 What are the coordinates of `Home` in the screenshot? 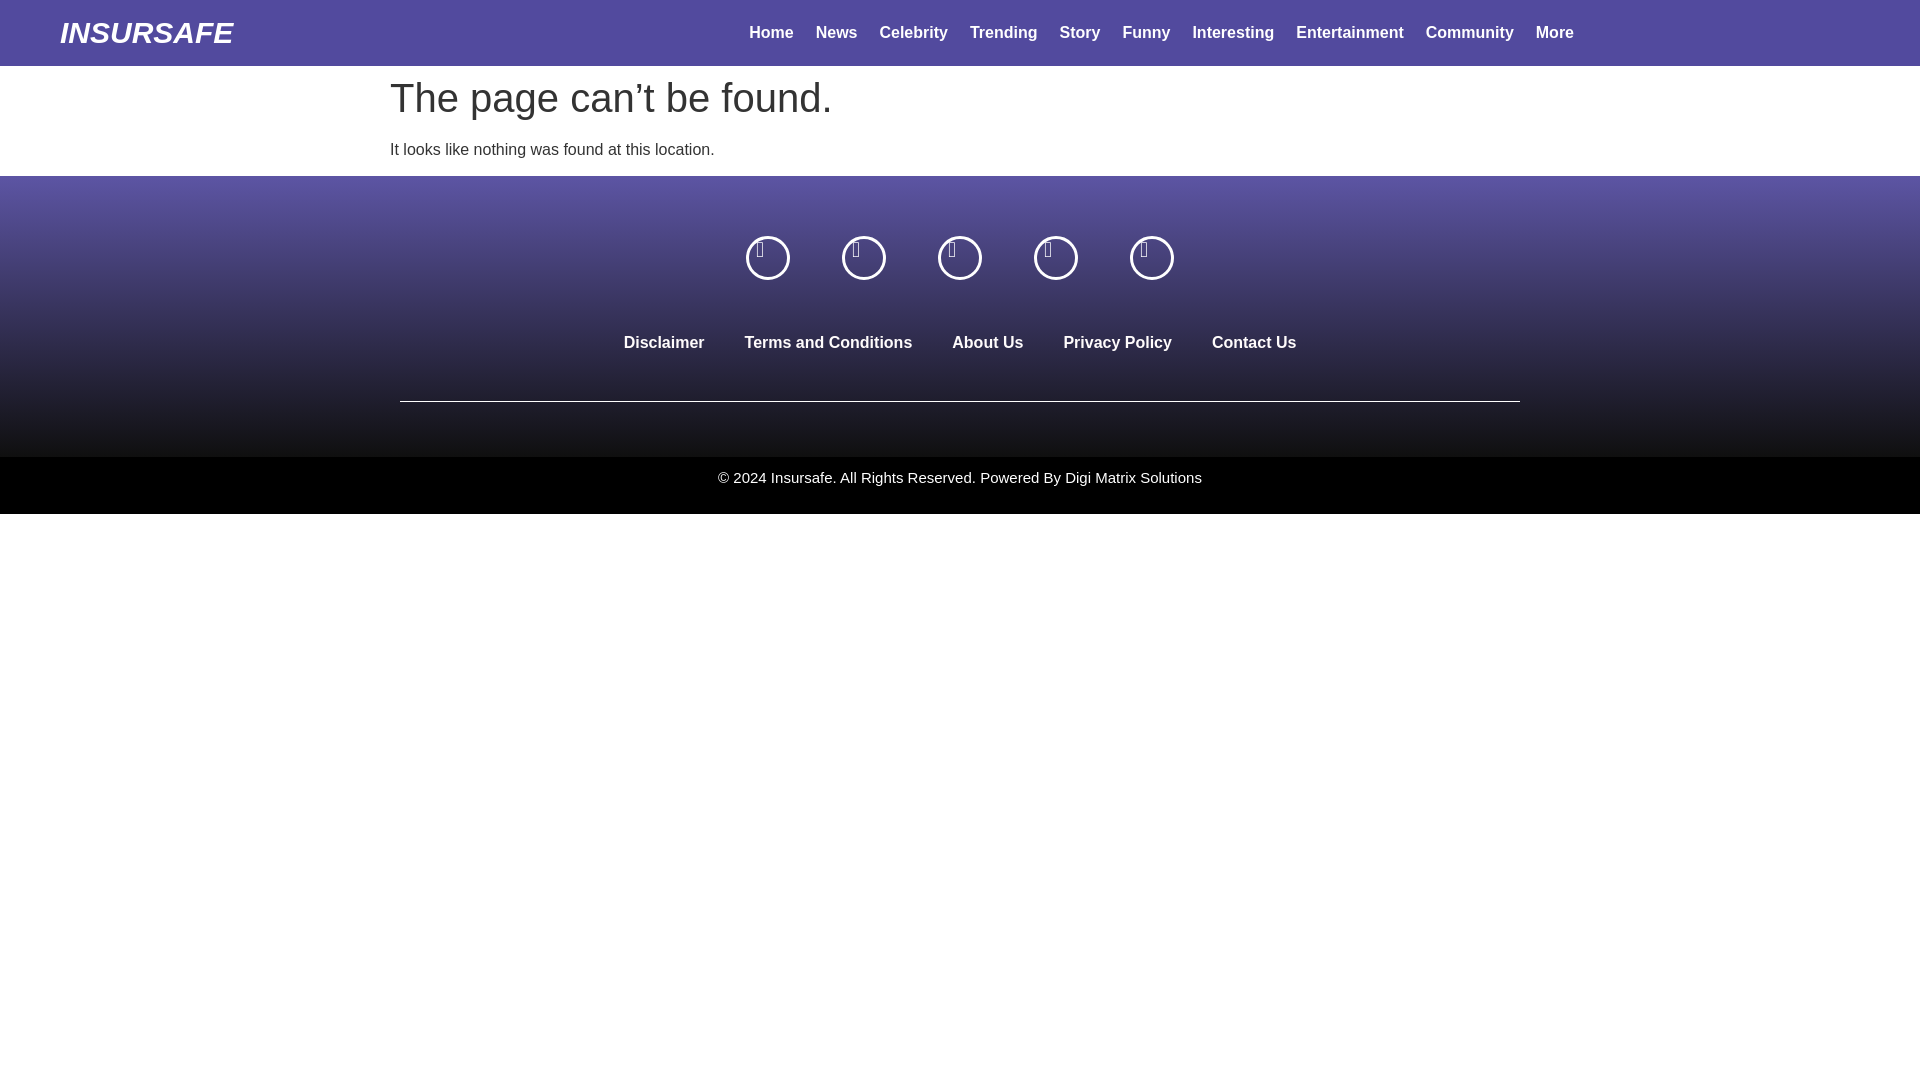 It's located at (770, 32).